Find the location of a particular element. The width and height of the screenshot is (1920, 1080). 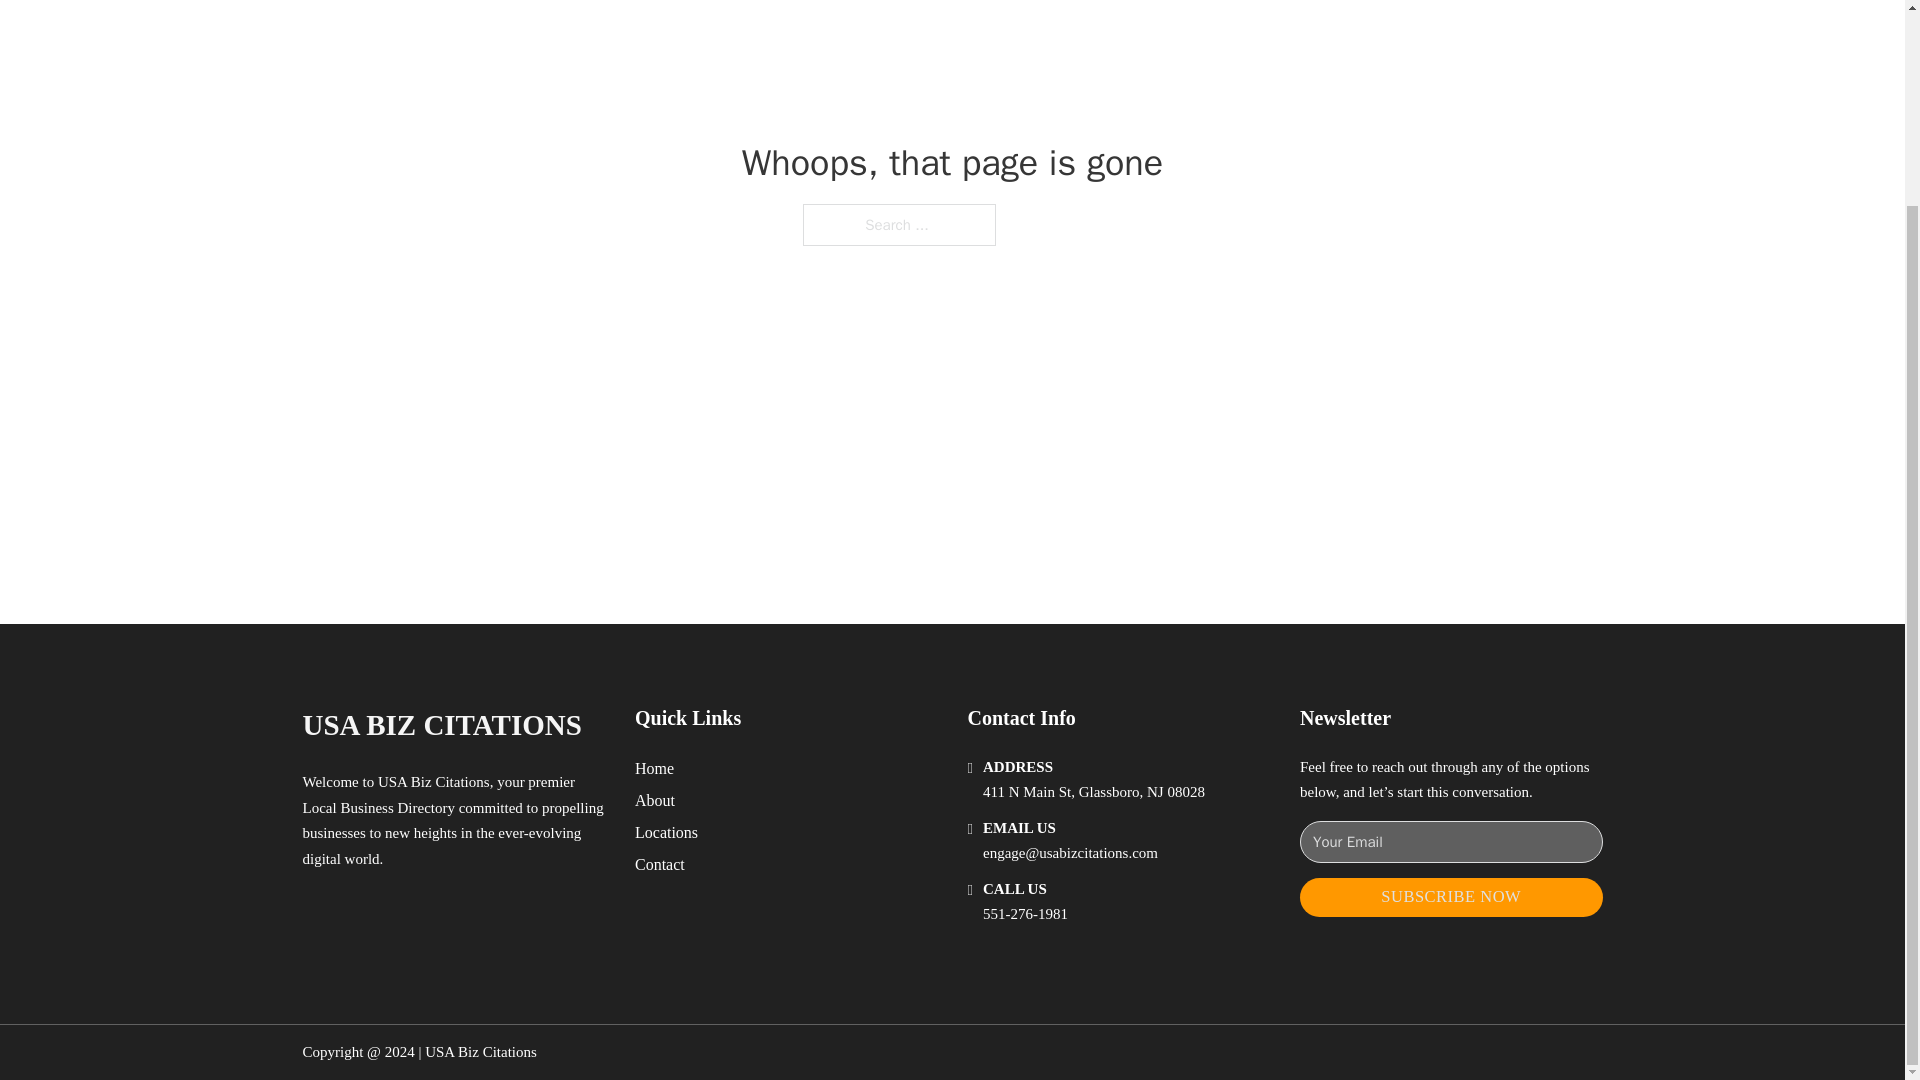

Home is located at coordinates (654, 768).